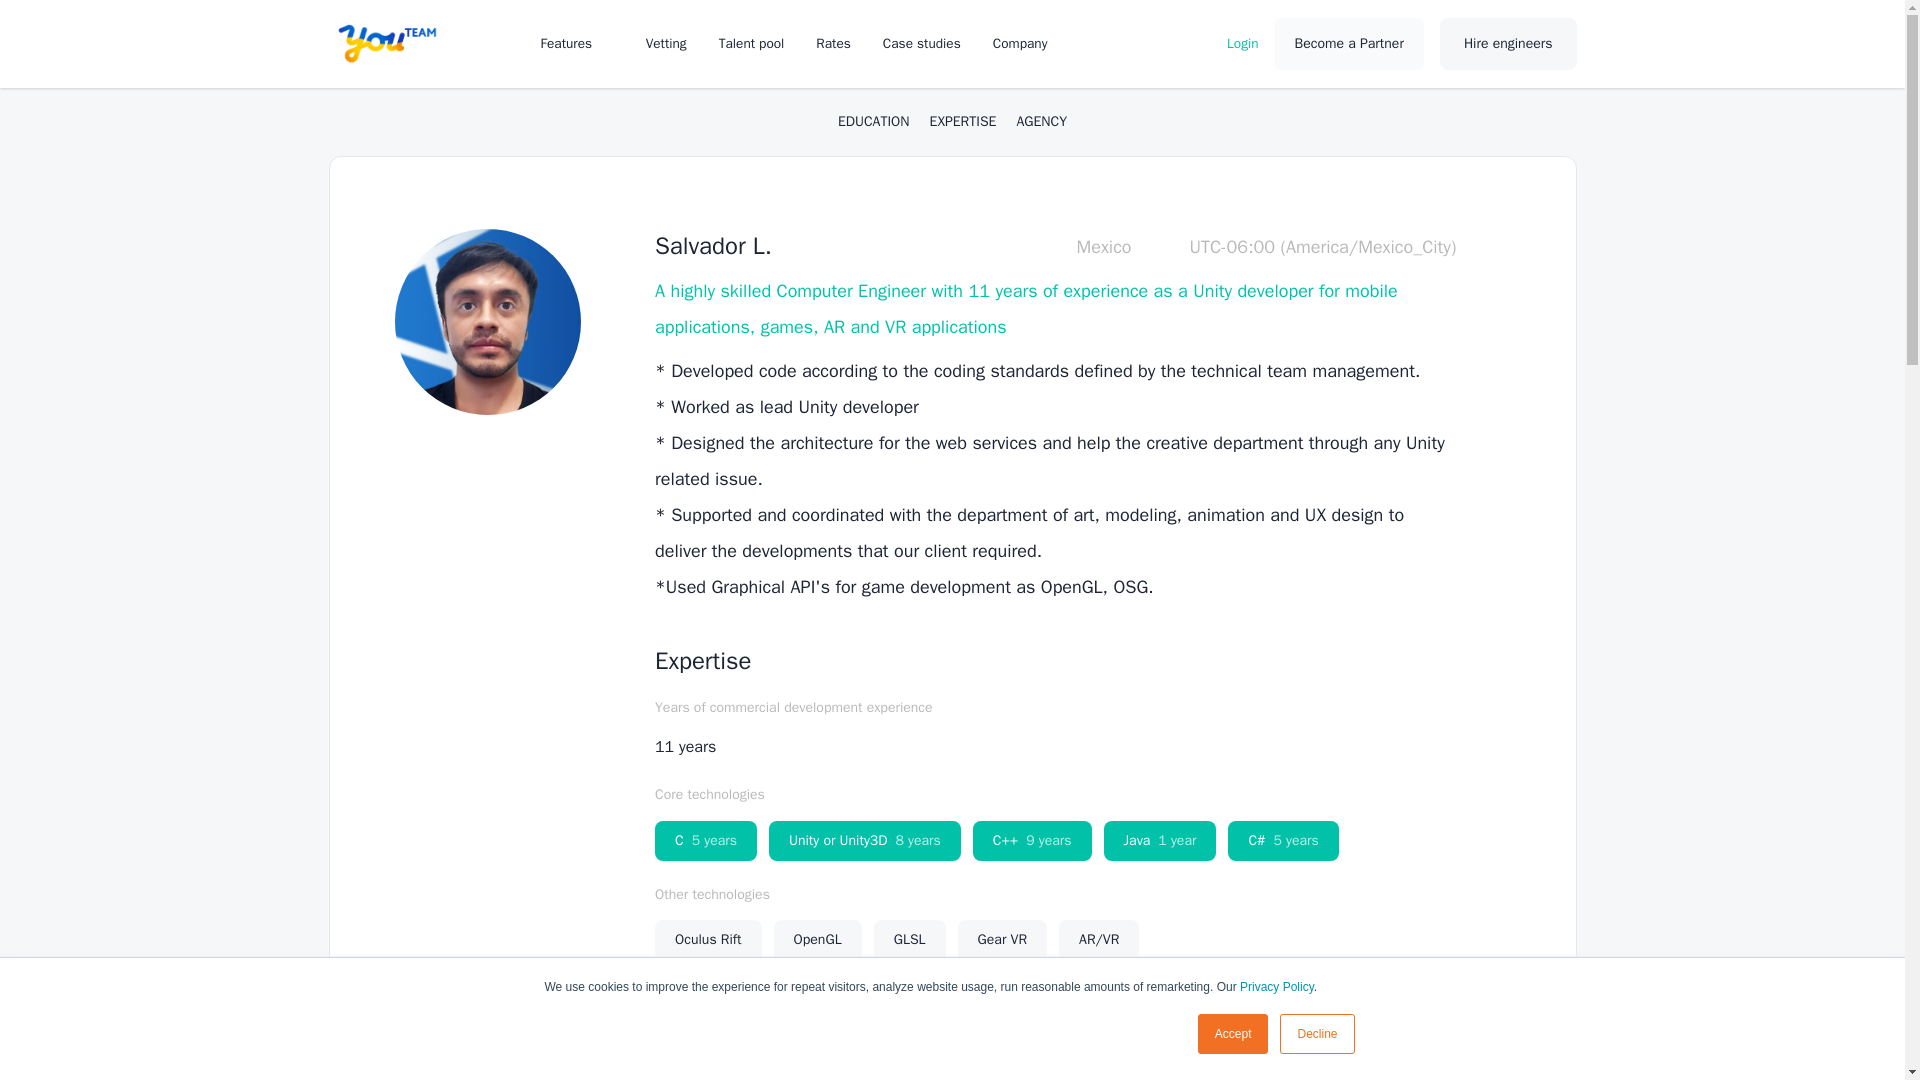 The width and height of the screenshot is (1920, 1080). I want to click on Vetting, so click(666, 42).